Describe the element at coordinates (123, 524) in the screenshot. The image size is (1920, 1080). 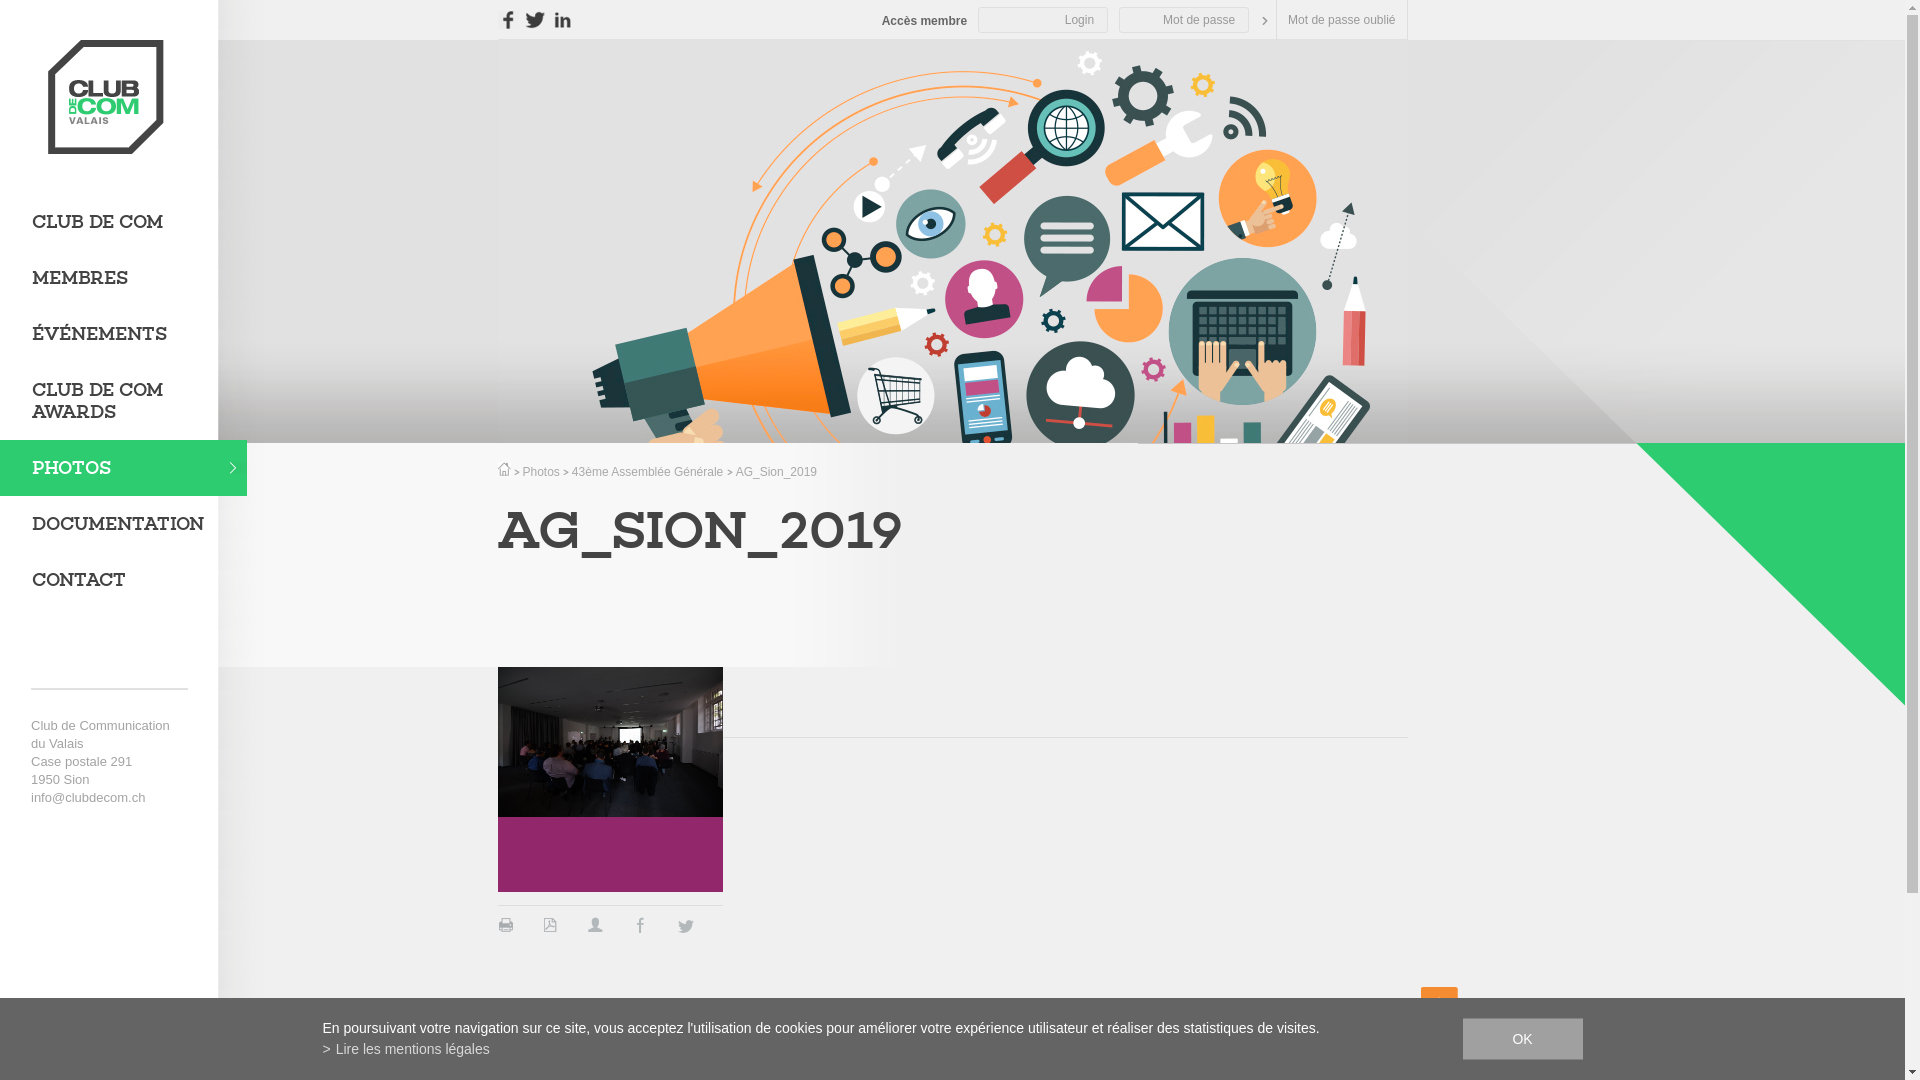
I see `DOCUMENTATION` at that location.